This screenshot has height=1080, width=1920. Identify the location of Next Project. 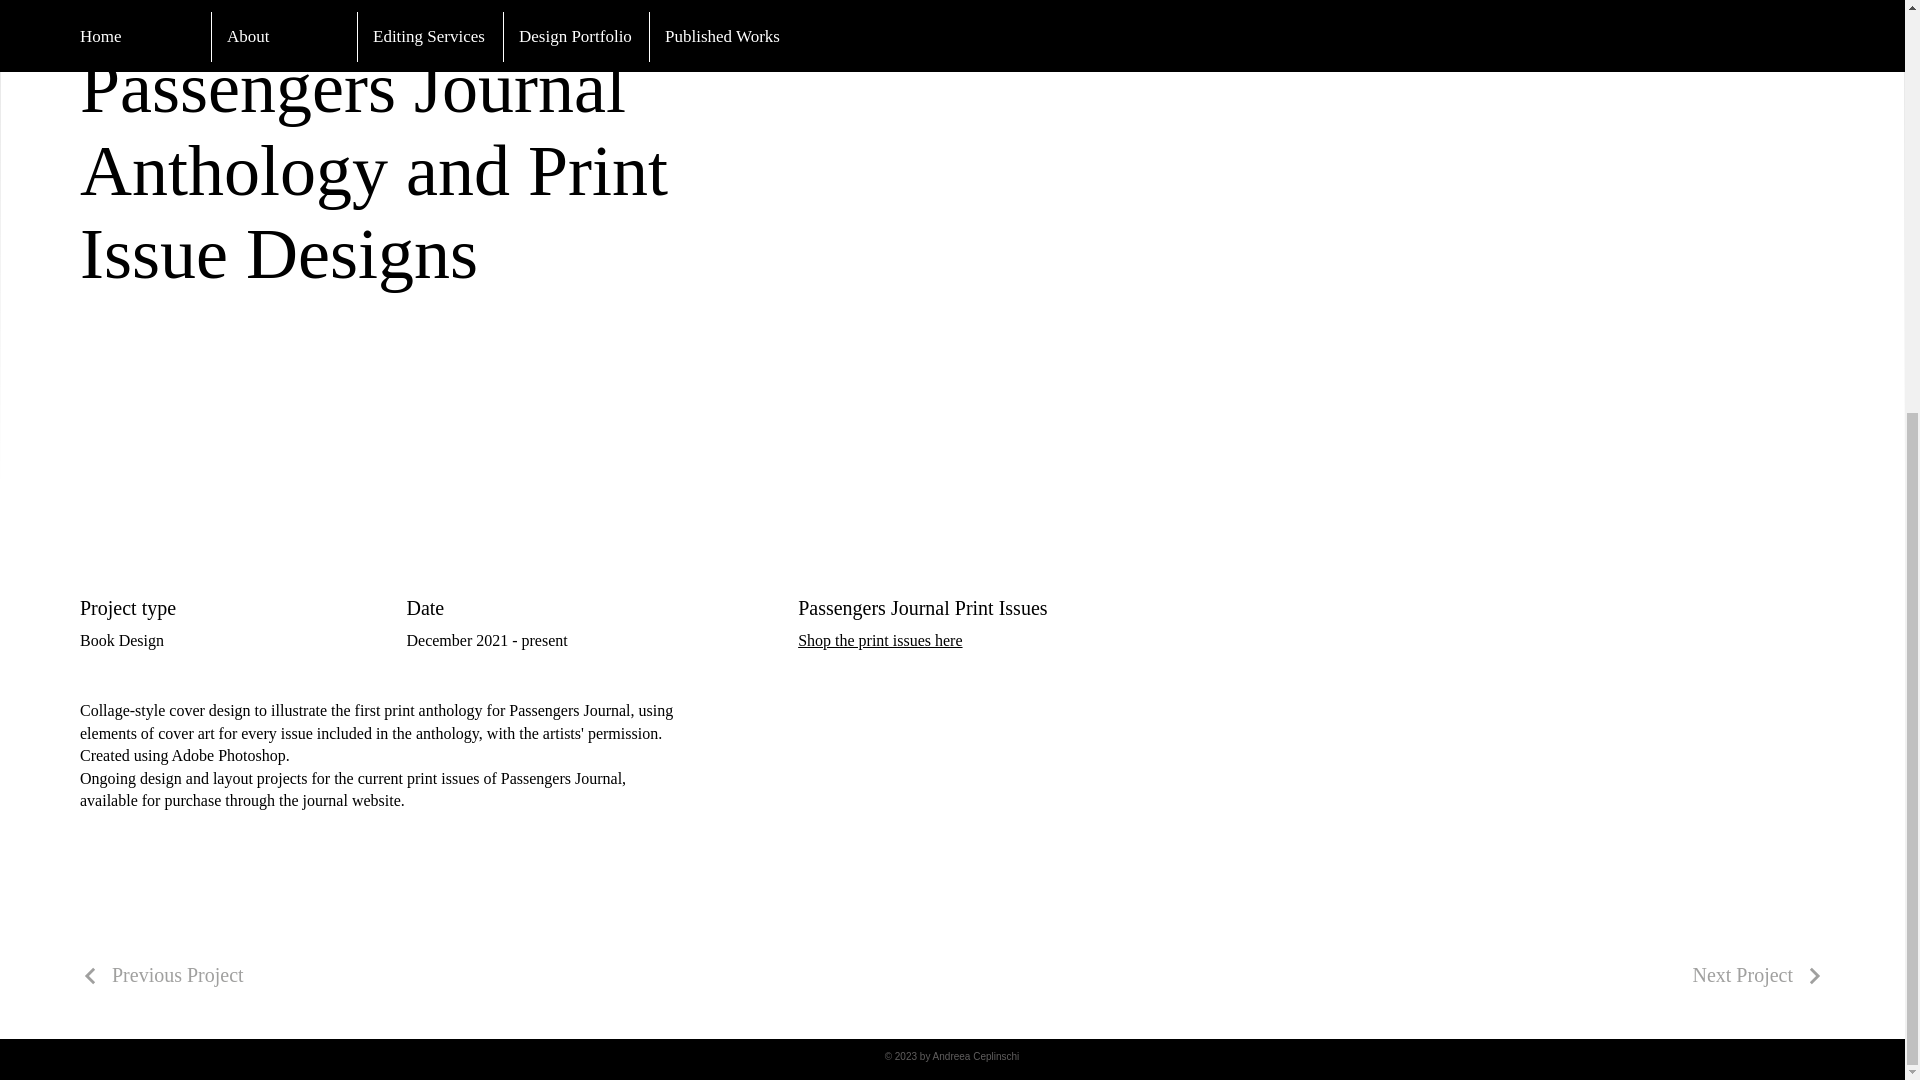
(1758, 975).